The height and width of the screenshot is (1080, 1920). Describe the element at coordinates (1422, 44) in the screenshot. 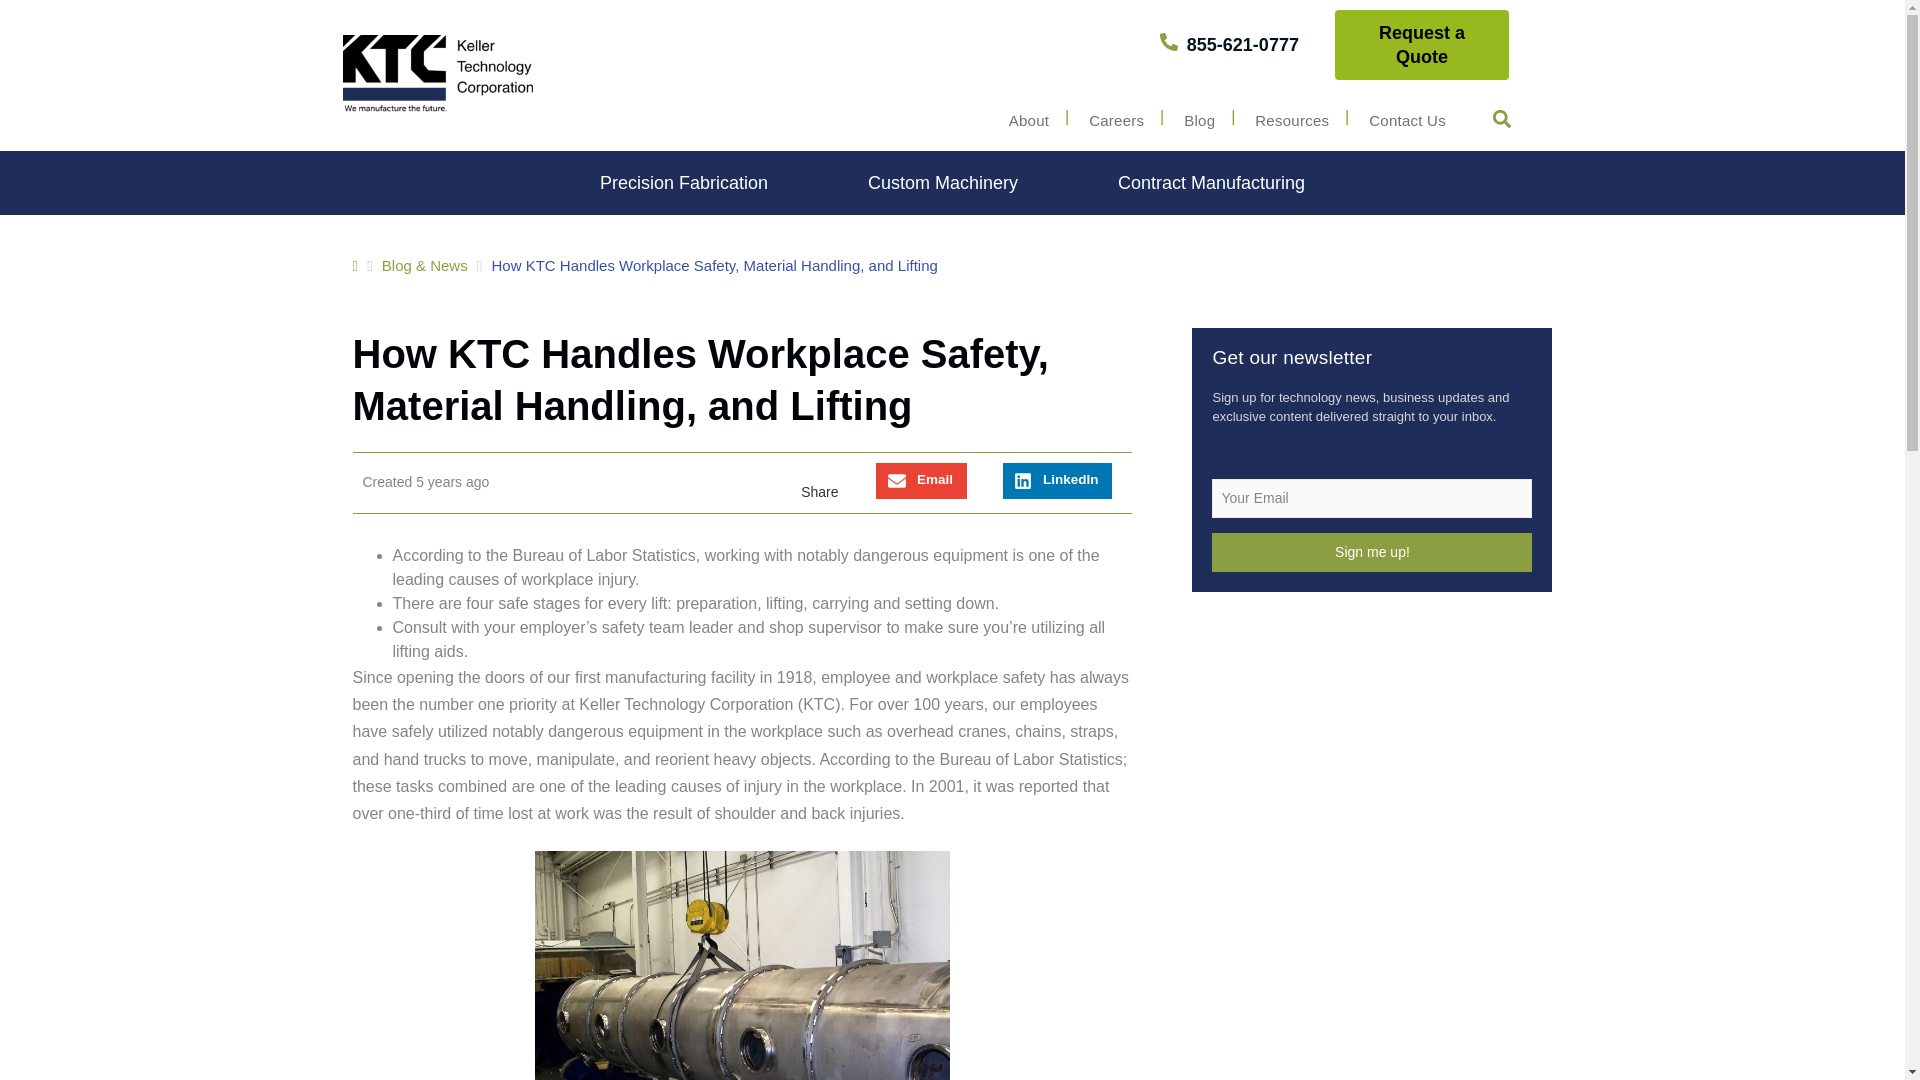

I see `Request a Quote` at that location.